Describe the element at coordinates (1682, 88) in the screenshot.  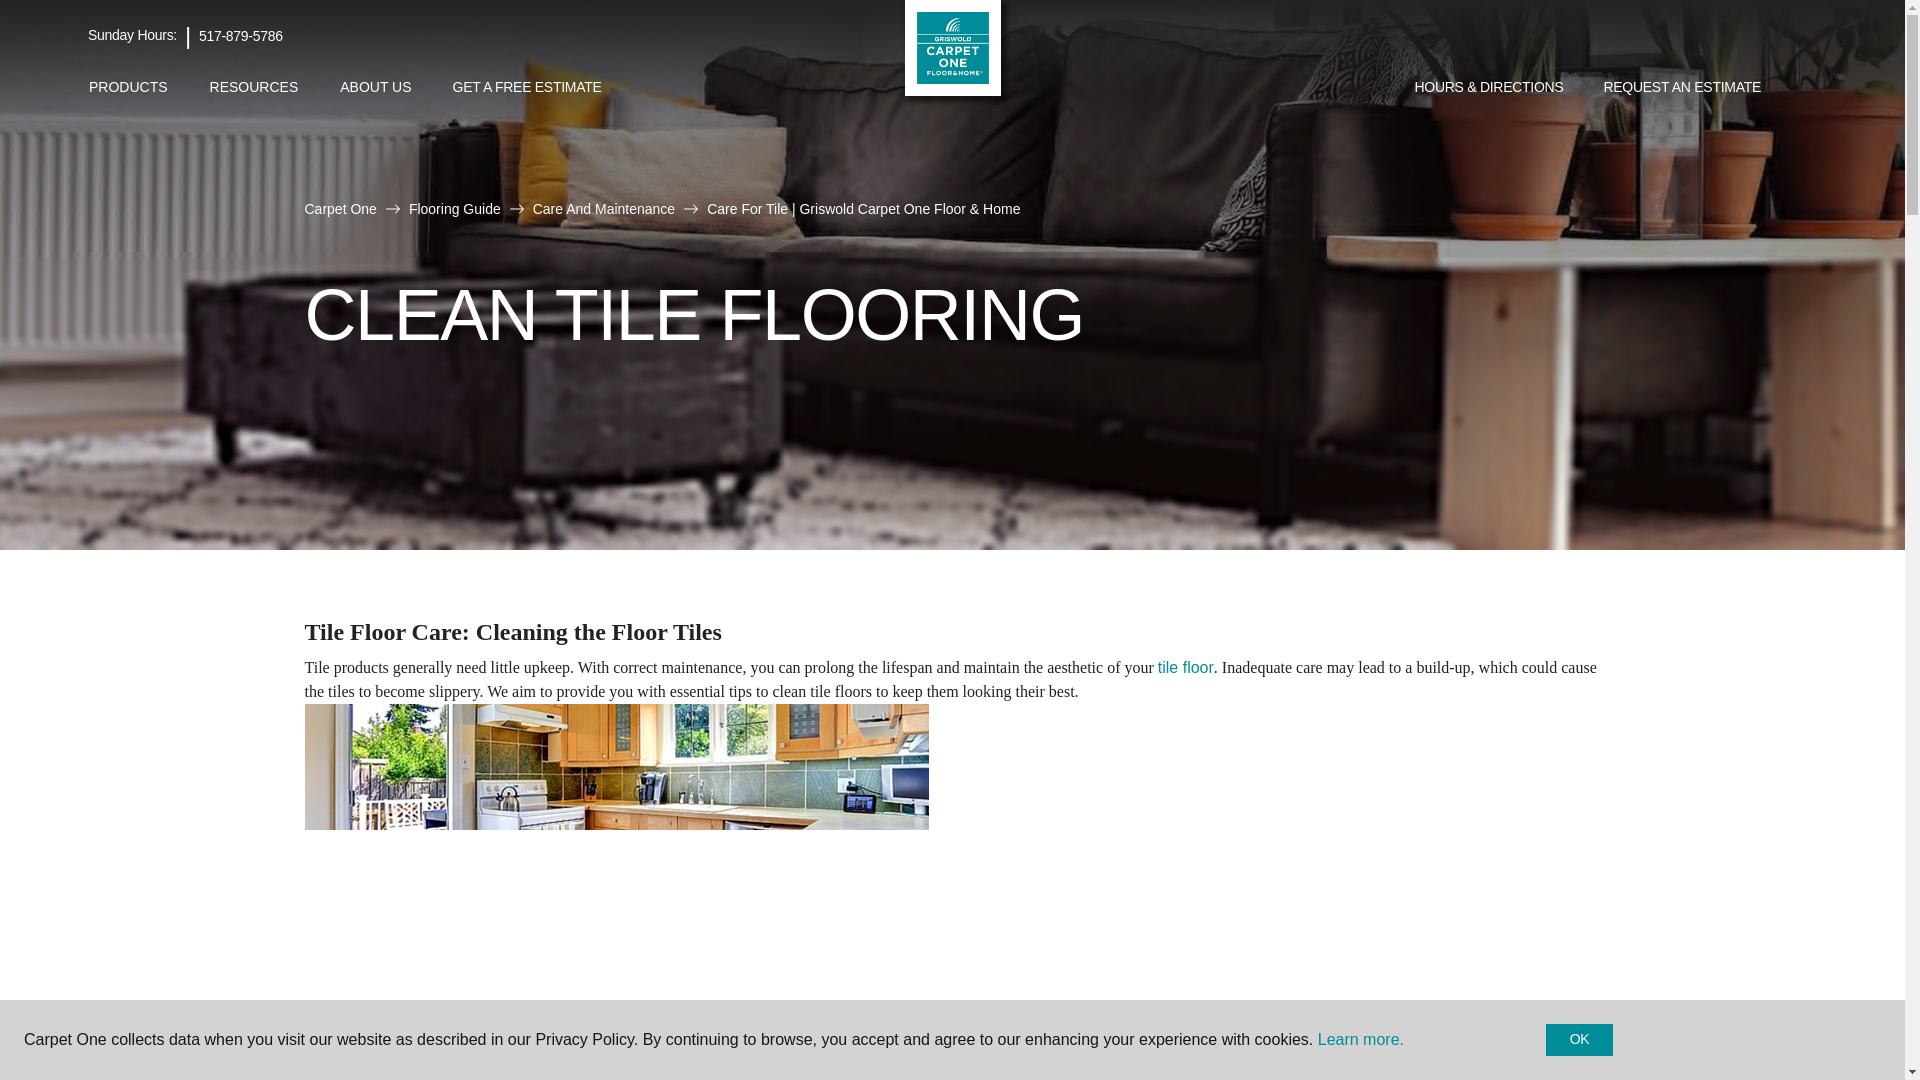
I see `REQUEST AN ESTIMATE` at that location.